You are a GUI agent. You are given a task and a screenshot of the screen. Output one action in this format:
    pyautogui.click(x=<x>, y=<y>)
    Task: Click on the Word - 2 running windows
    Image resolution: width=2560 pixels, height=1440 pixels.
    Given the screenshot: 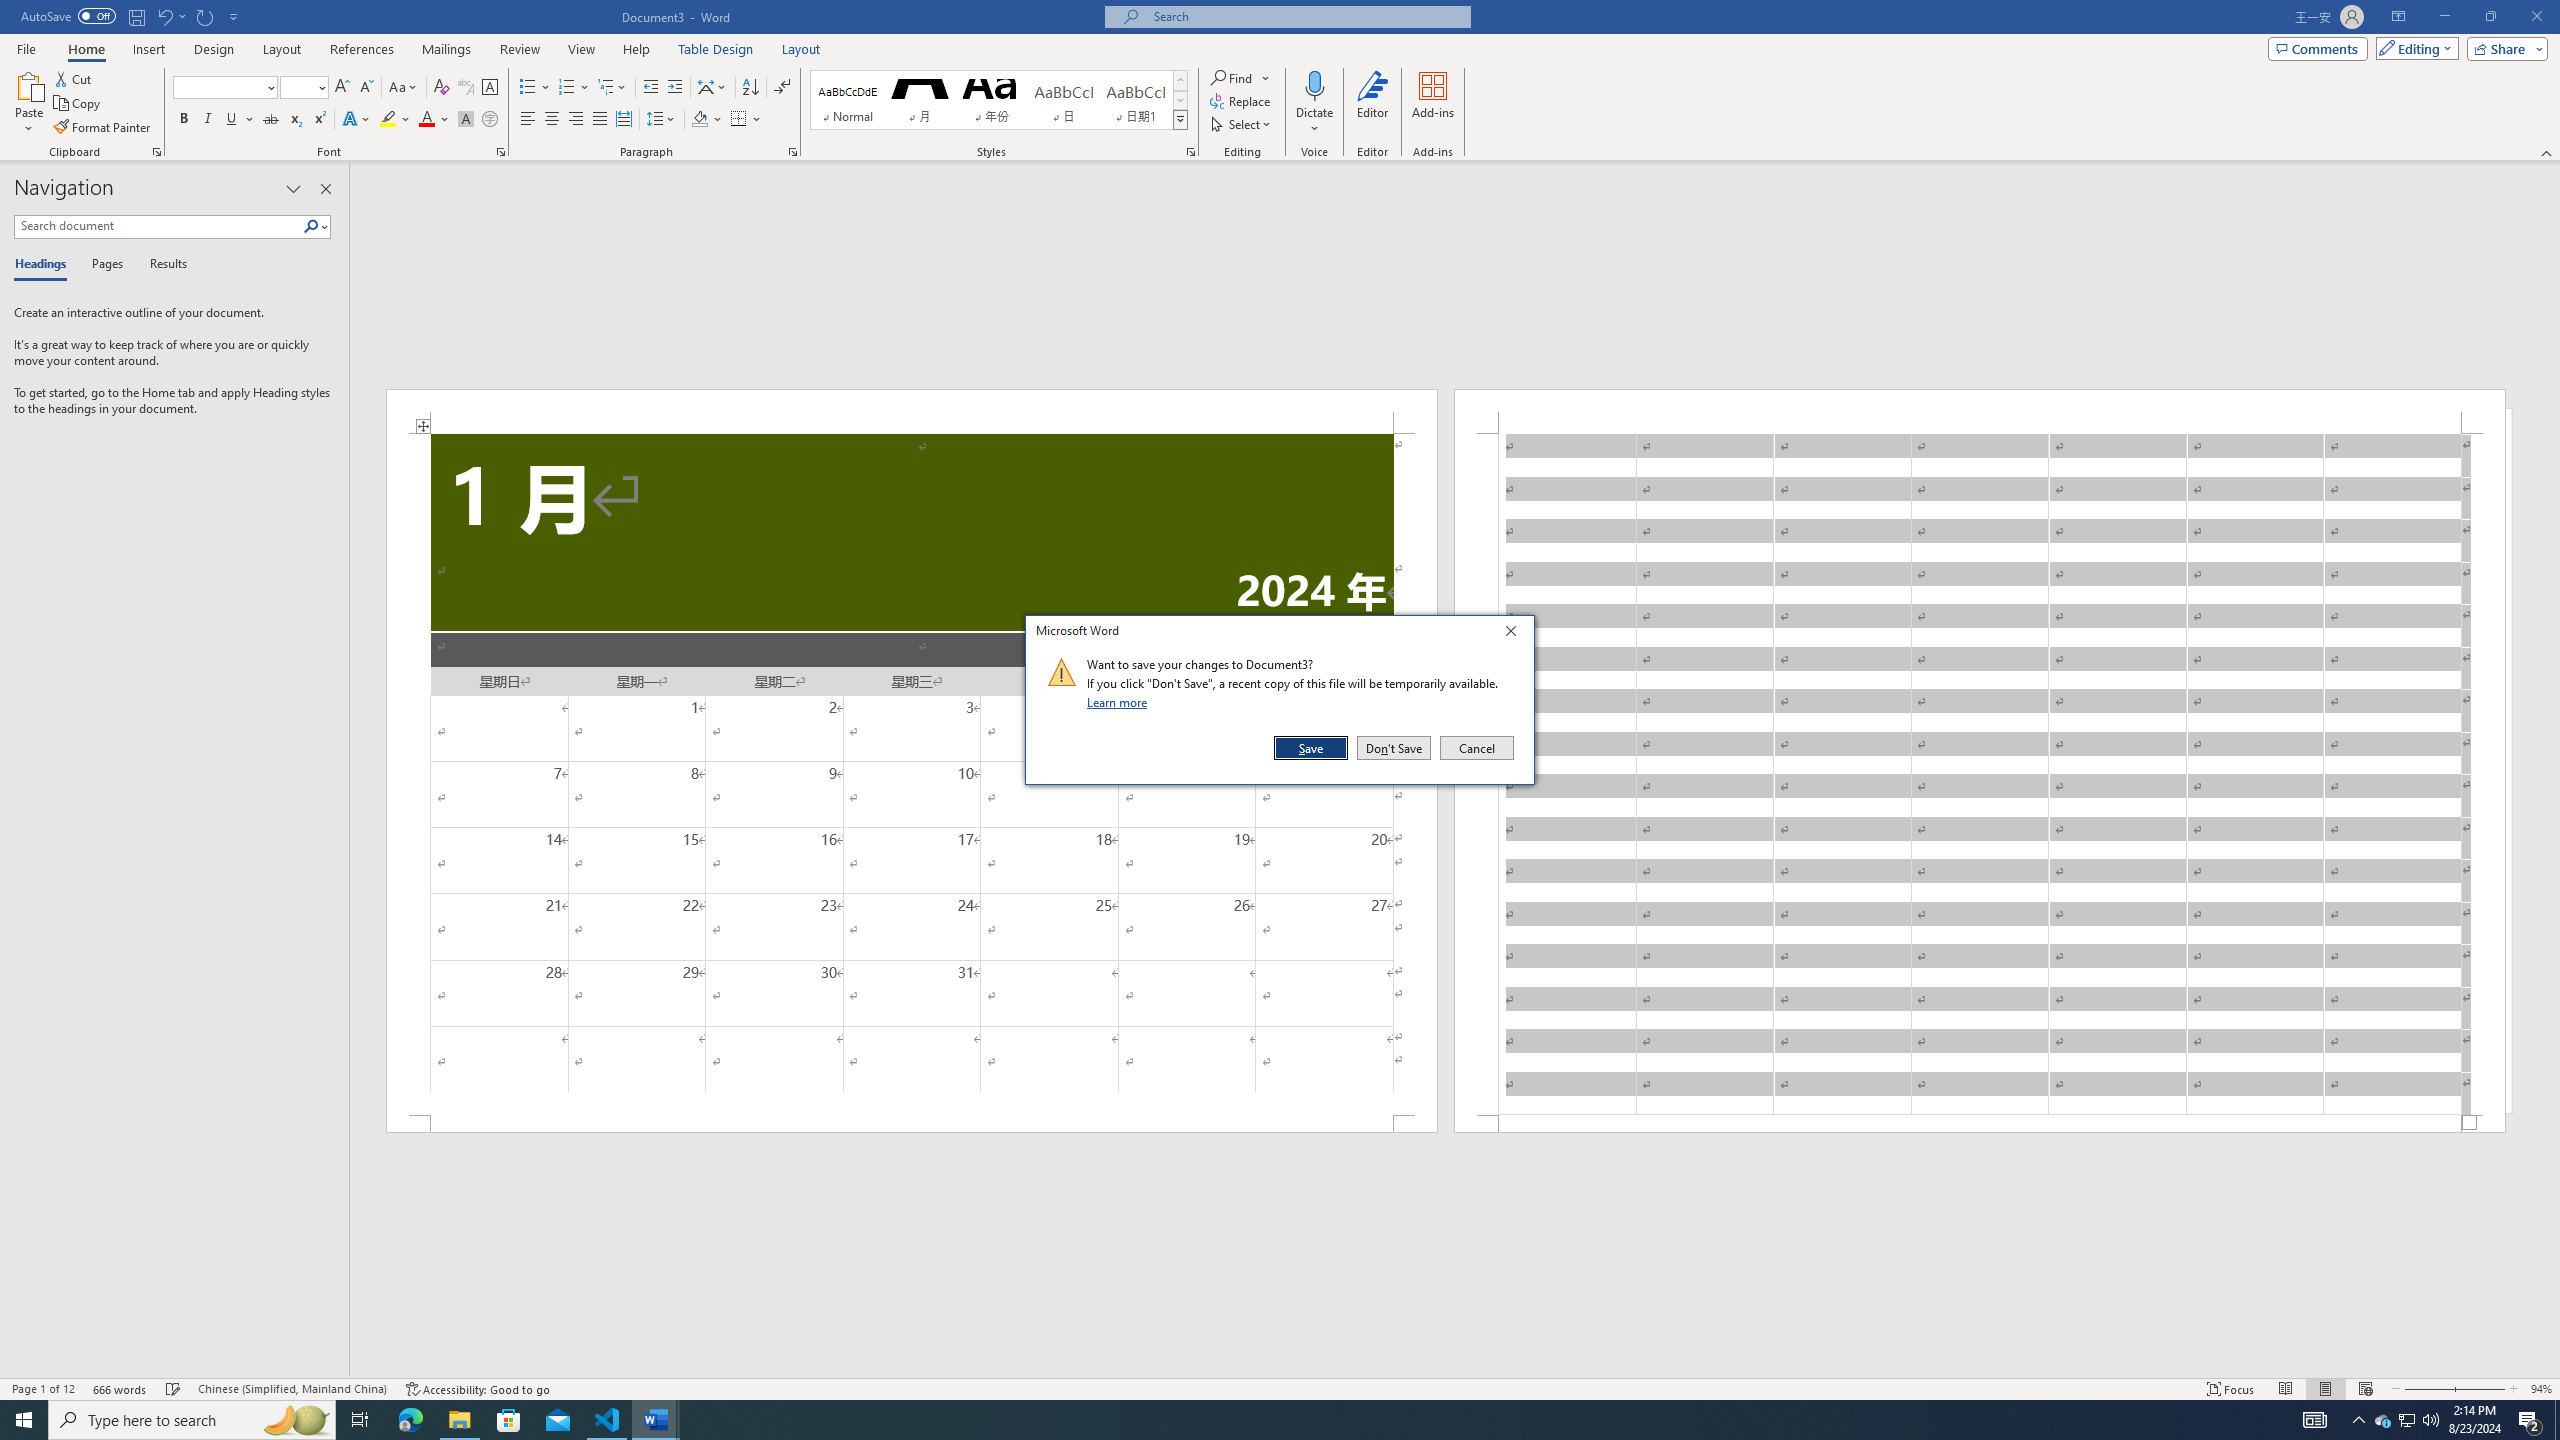 What is the action you would take?
    pyautogui.click(x=656, y=1420)
    